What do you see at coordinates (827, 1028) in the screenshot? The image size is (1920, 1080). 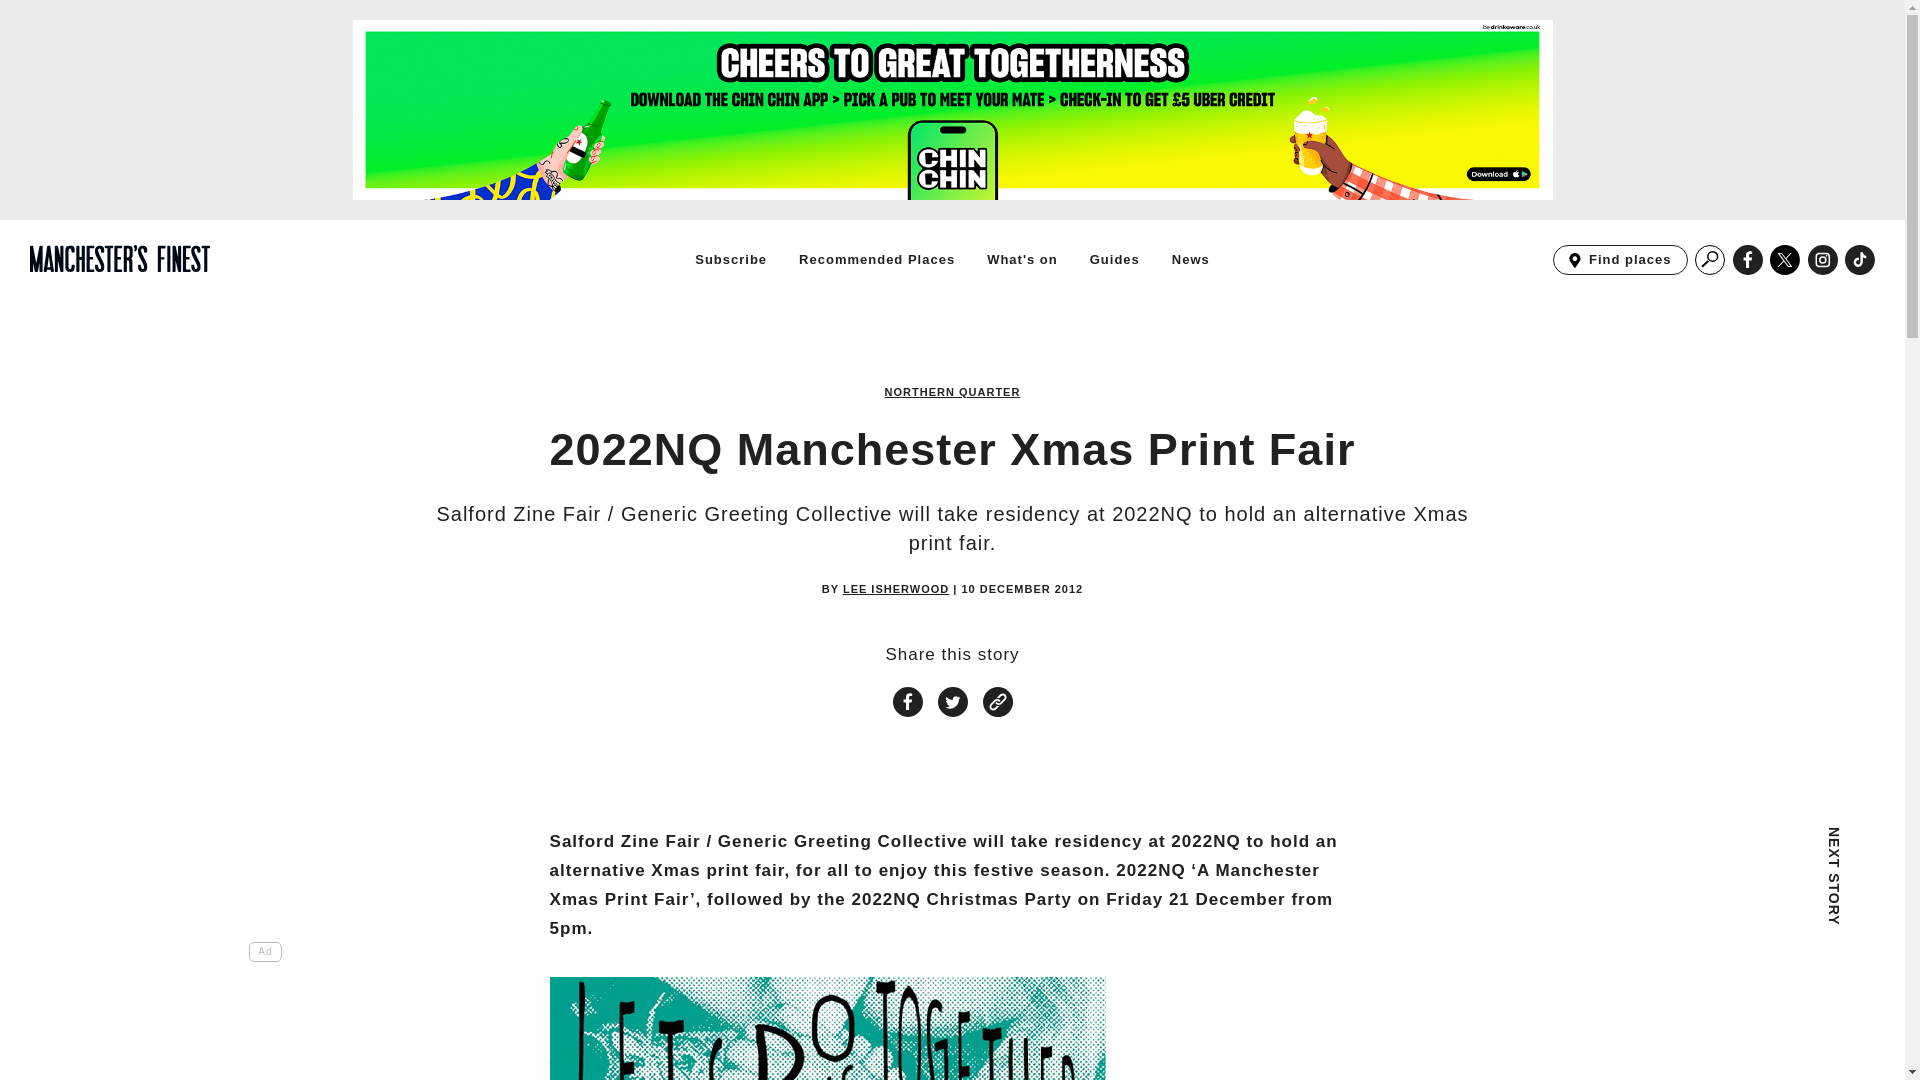 I see `LEE ISHERWOOD` at bounding box center [827, 1028].